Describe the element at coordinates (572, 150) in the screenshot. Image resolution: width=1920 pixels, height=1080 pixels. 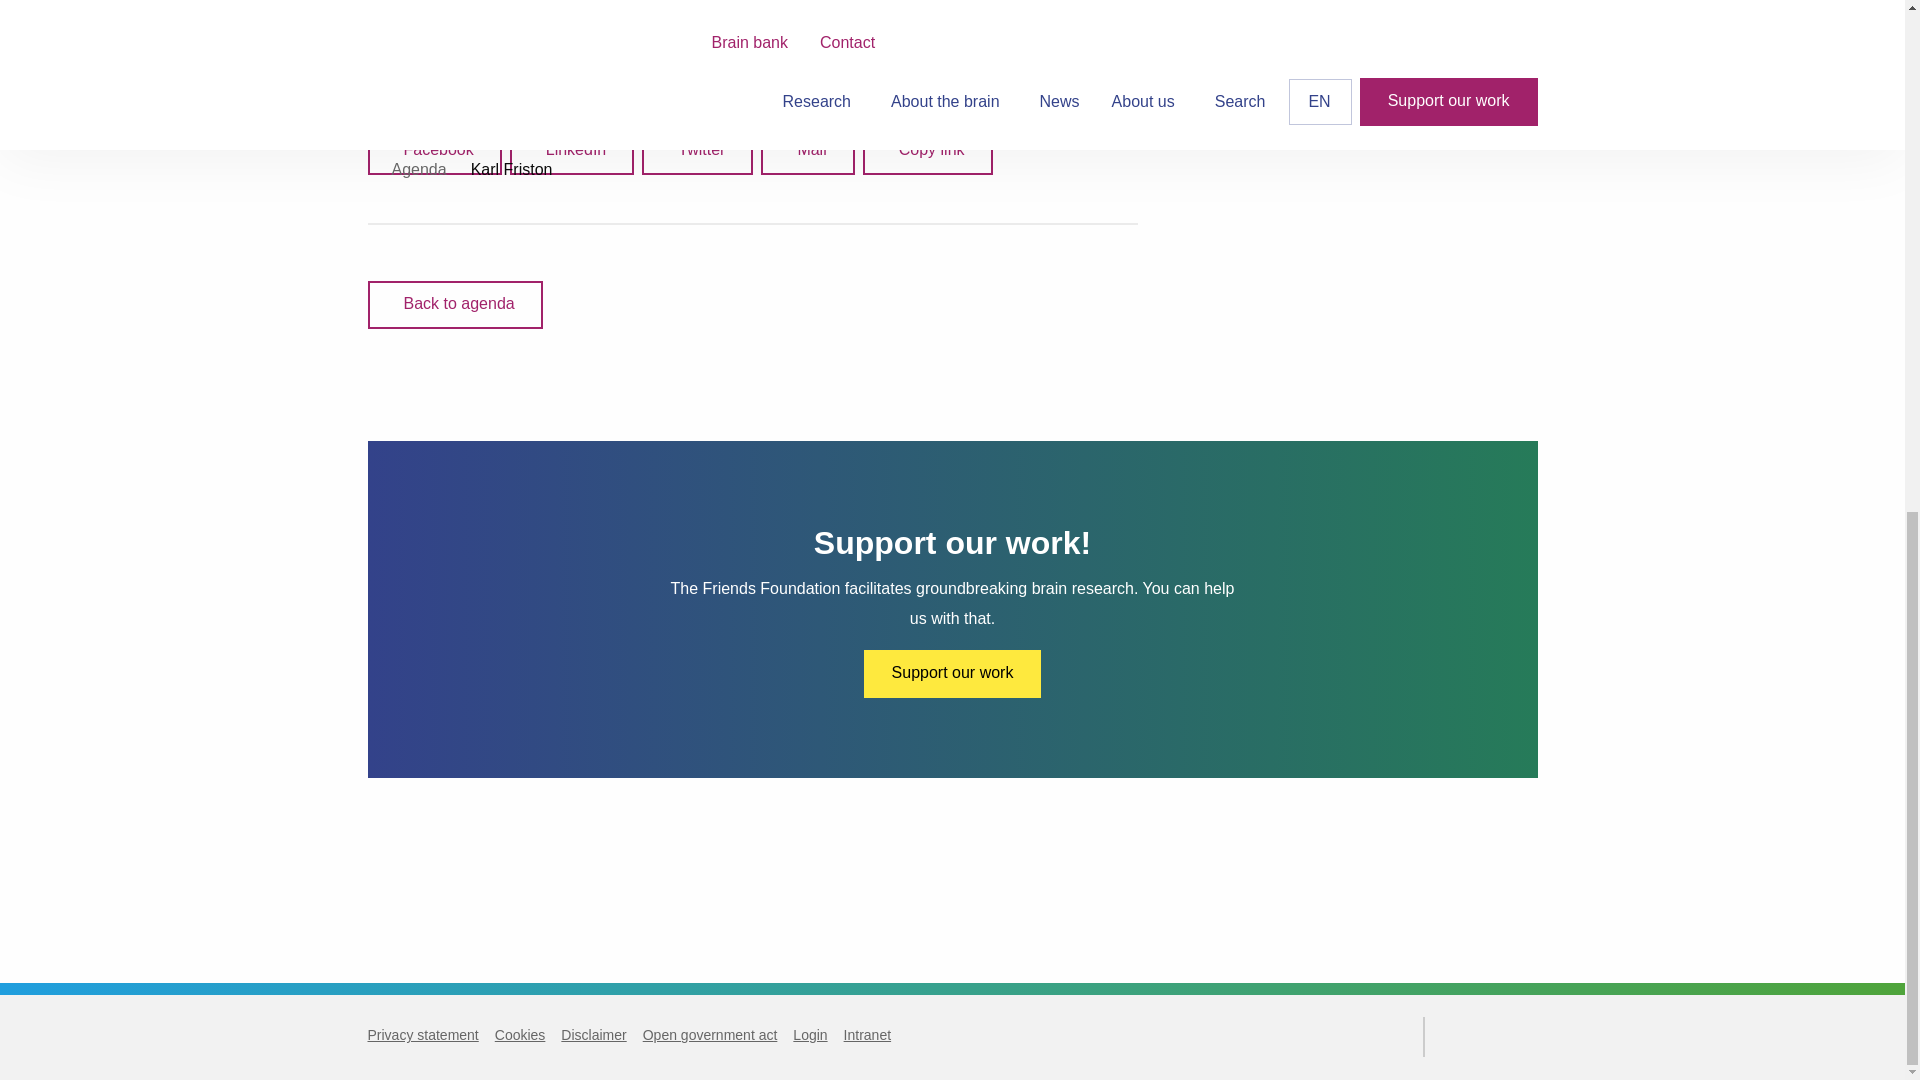
I see `Share on LinkedIn` at that location.